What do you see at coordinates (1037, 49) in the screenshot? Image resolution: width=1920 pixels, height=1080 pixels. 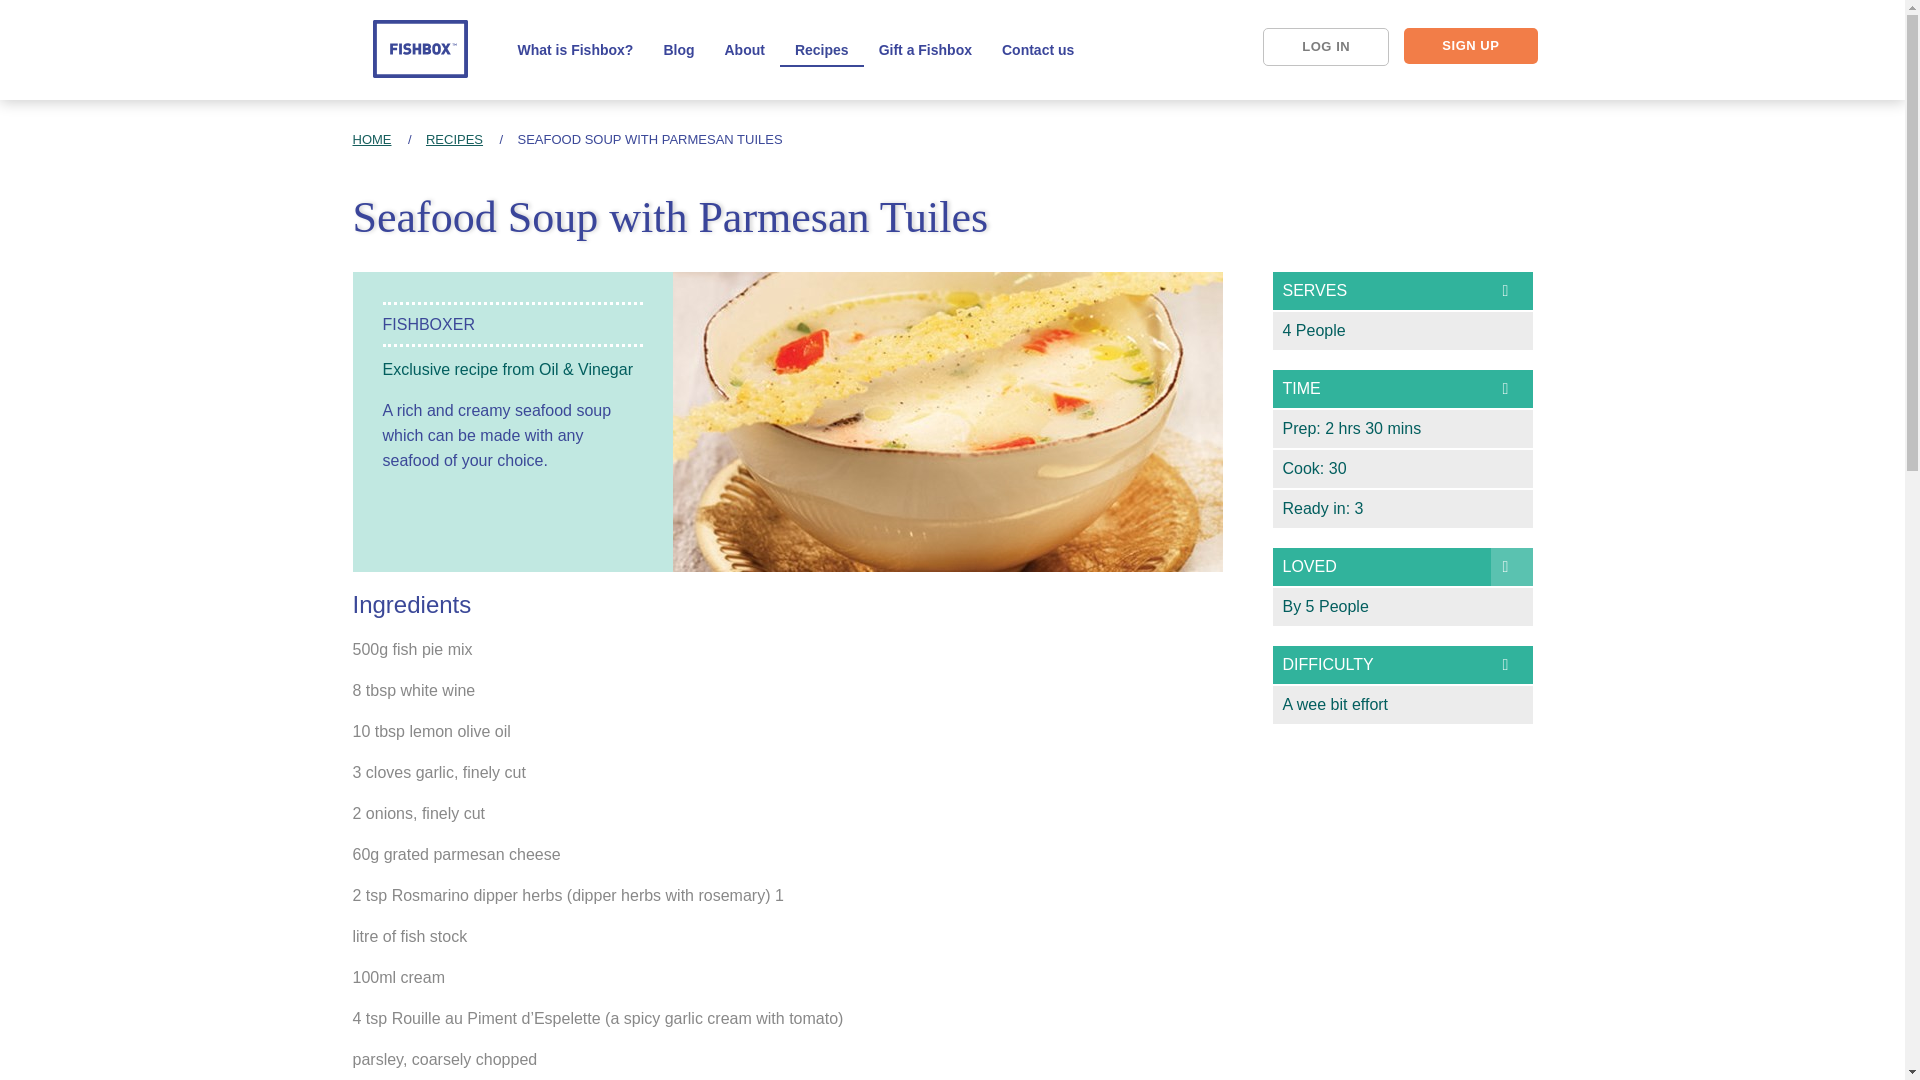 I see `Contact us` at bounding box center [1037, 49].